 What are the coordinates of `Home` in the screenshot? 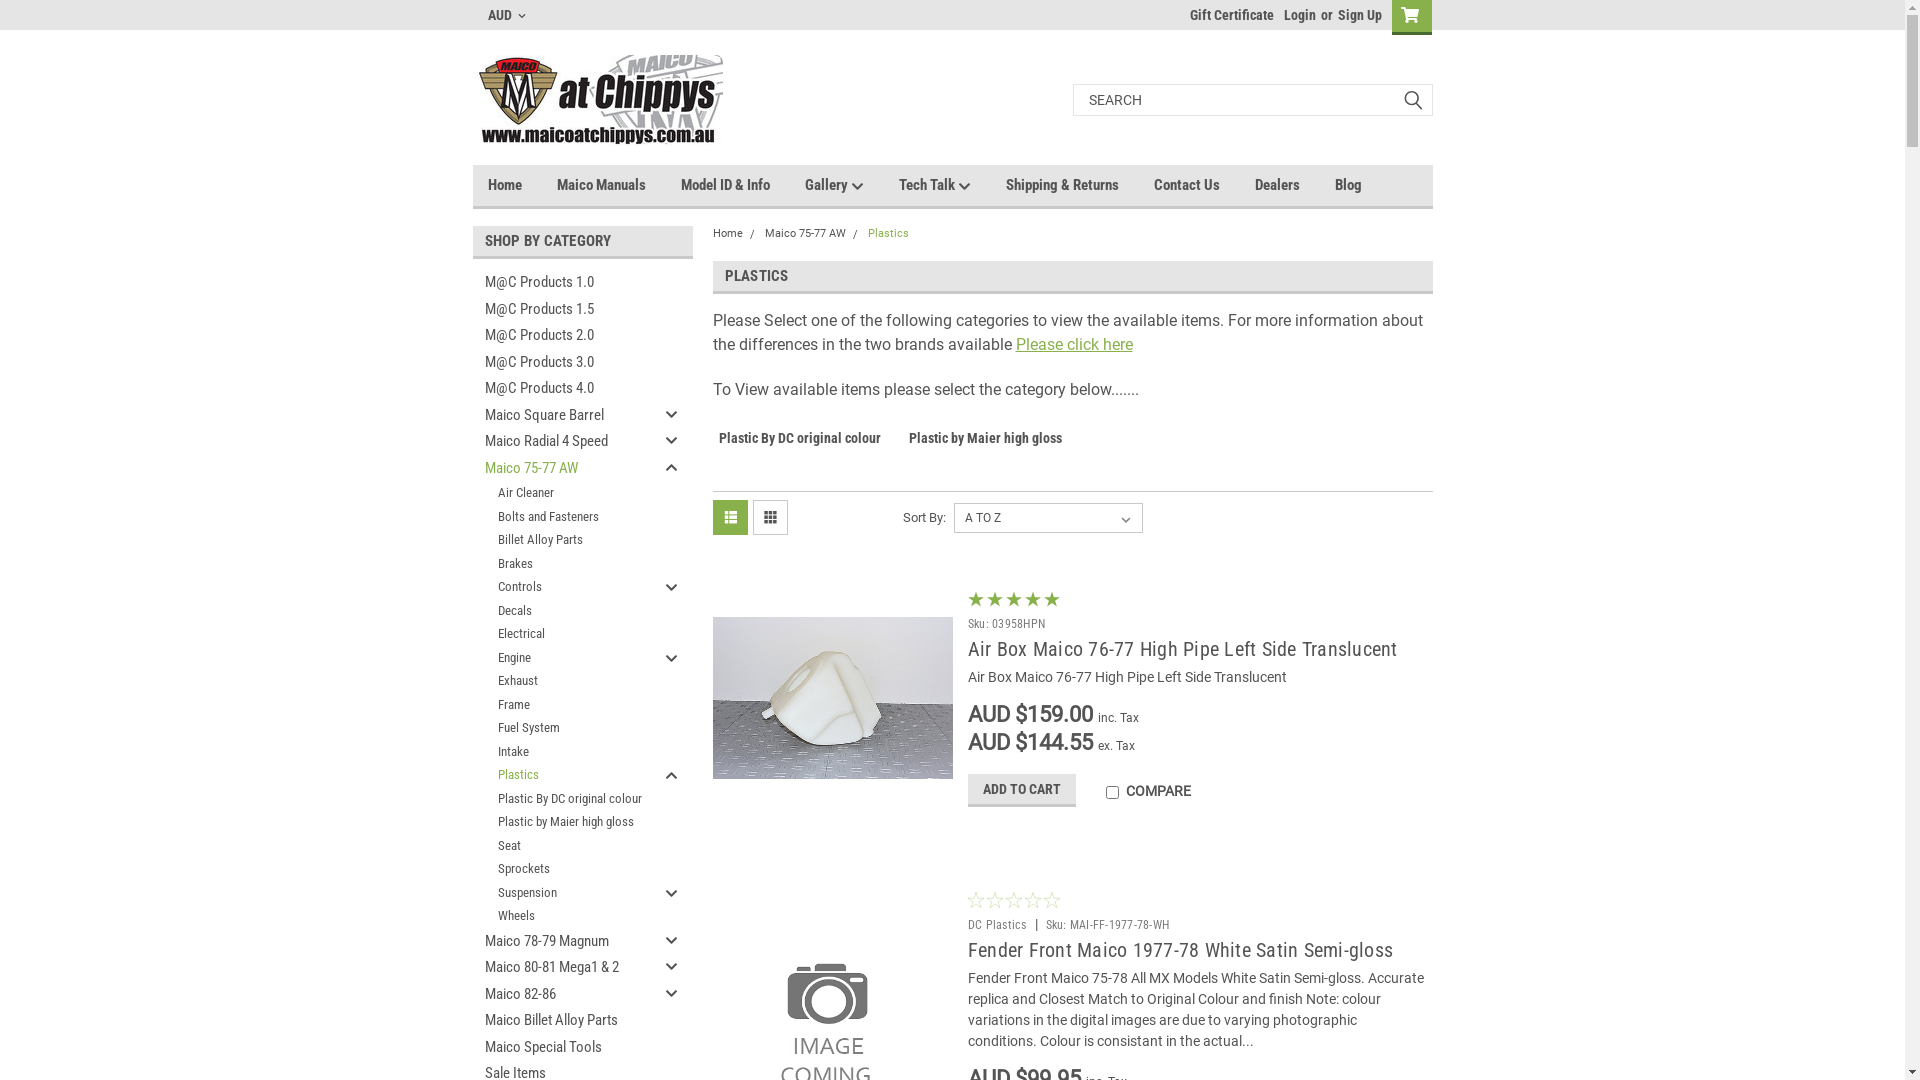 It's located at (522, 185).